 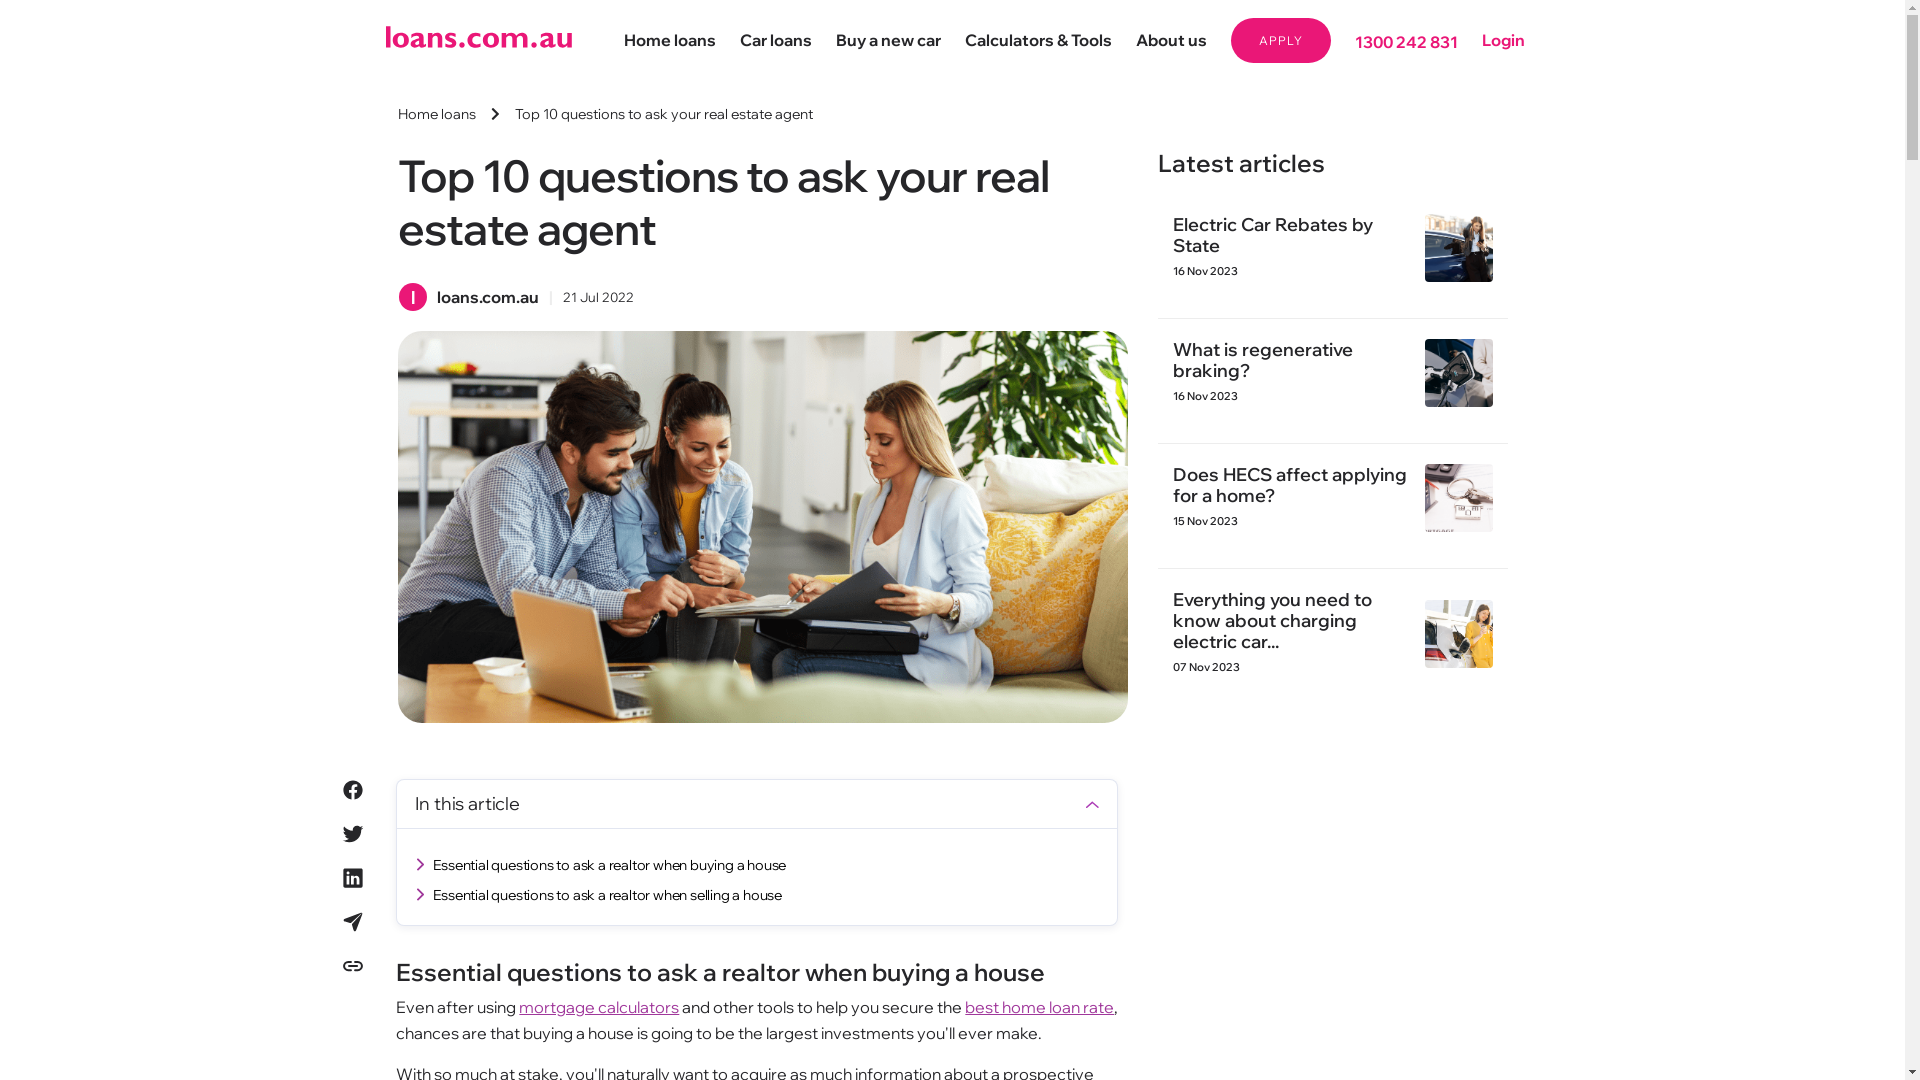 I want to click on Share via Email, so click(x=353, y=925).